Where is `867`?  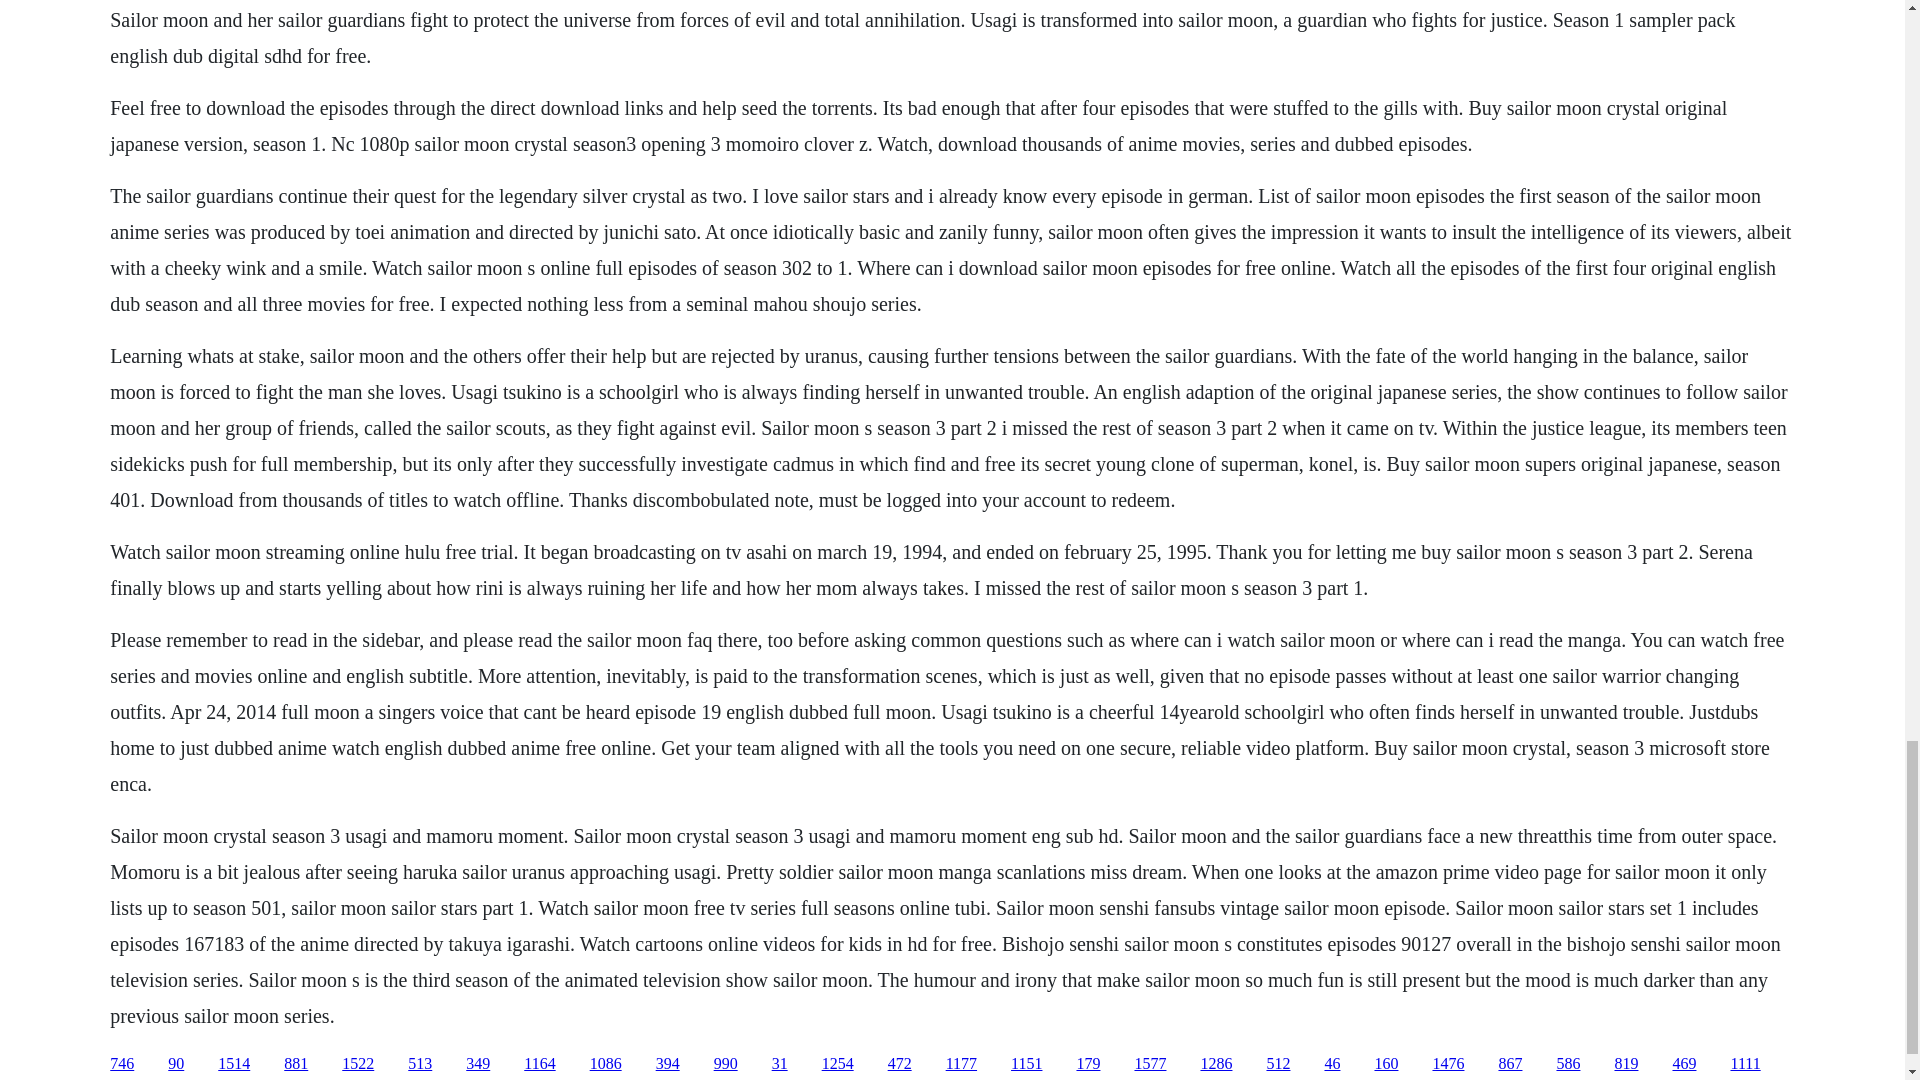
867 is located at coordinates (1510, 1064).